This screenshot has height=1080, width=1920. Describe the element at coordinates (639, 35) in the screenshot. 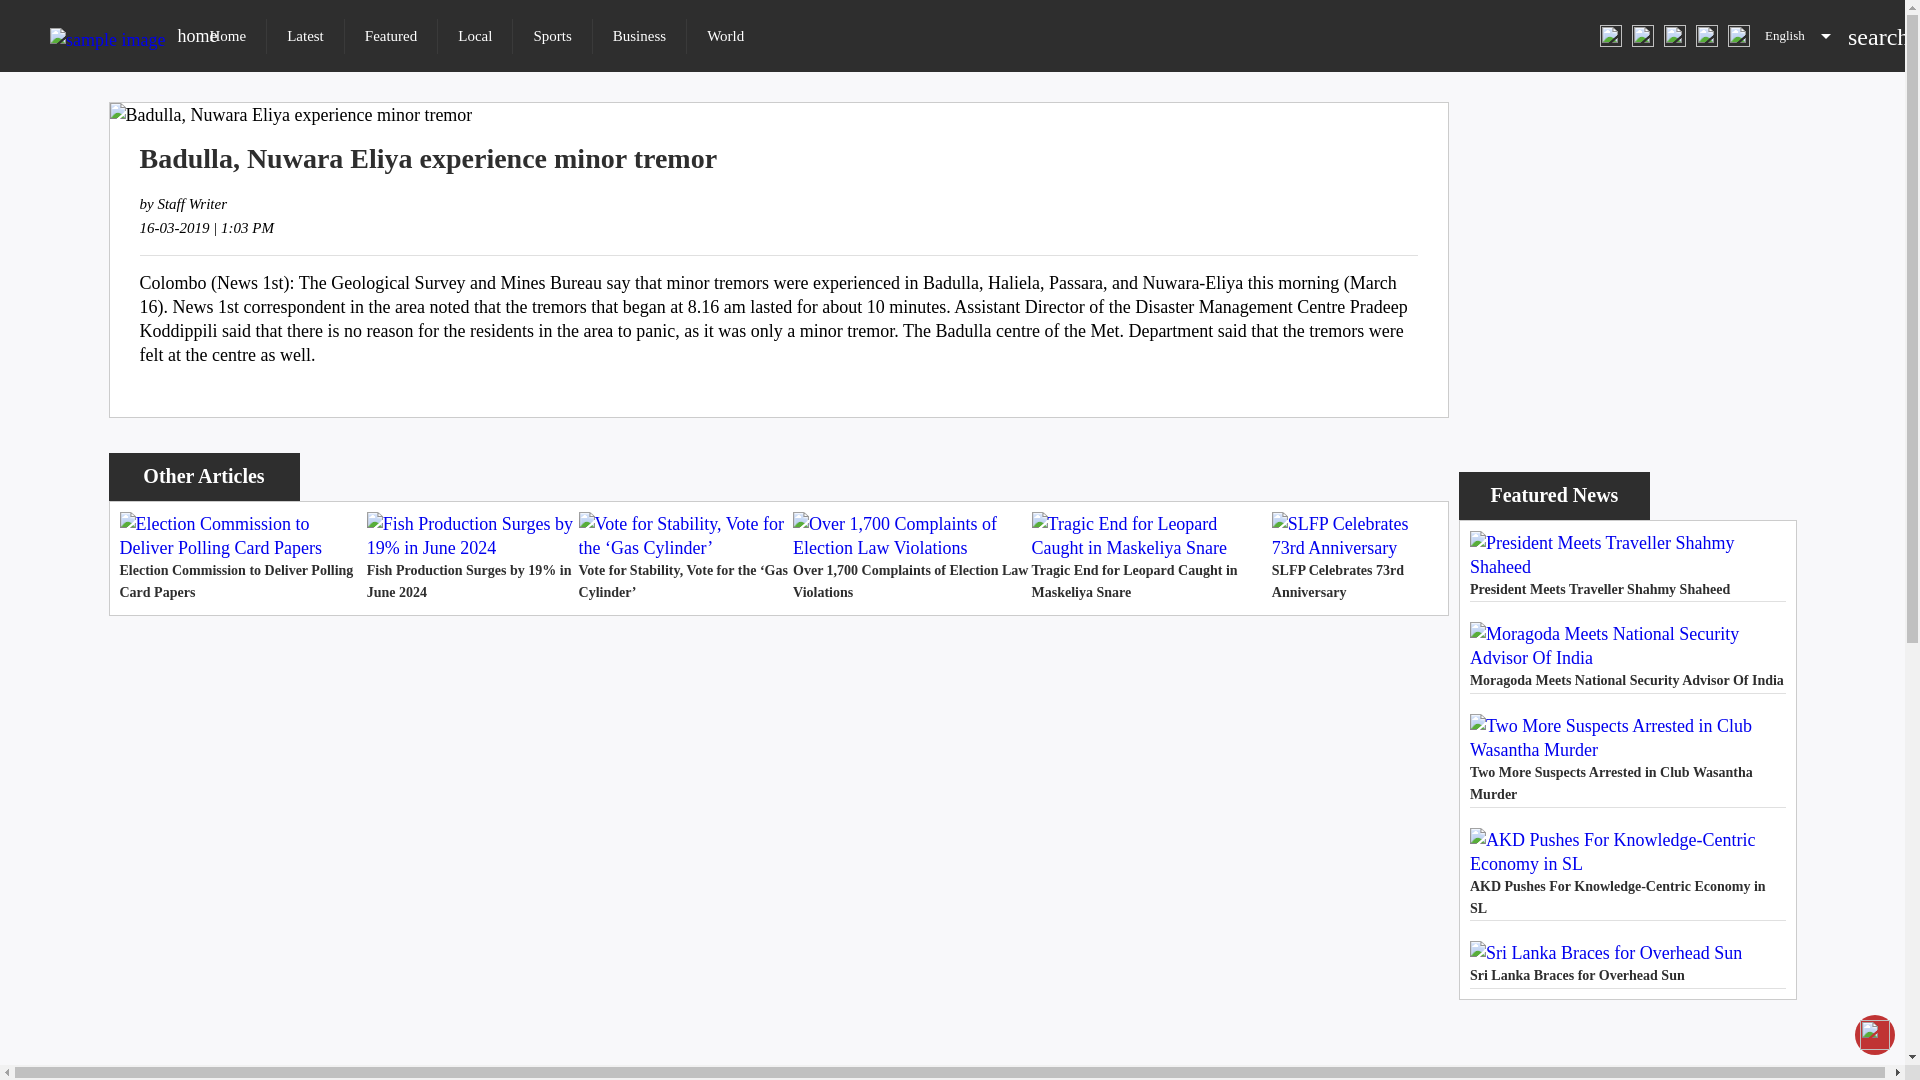

I see `Latest` at that location.